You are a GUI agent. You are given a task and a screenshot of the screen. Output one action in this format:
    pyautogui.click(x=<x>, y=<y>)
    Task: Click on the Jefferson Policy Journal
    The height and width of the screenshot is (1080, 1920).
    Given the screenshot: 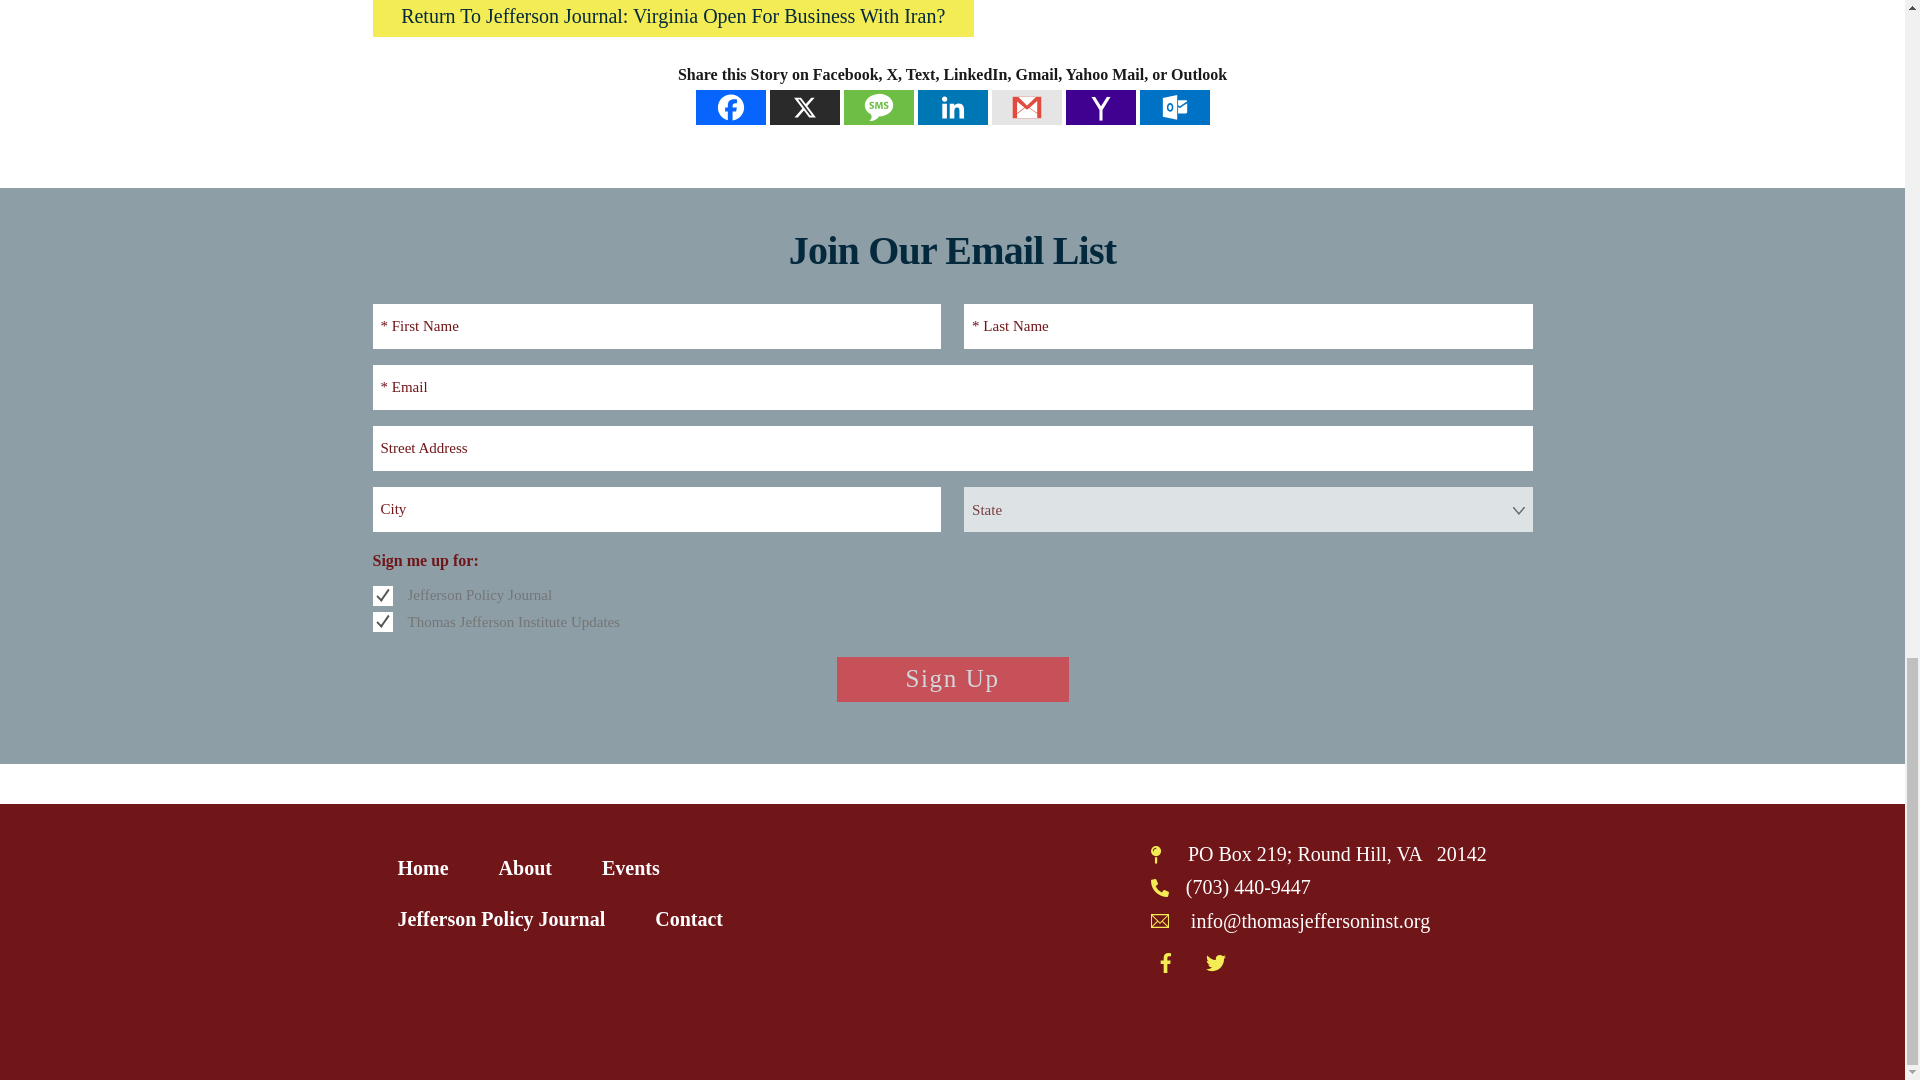 What is the action you would take?
    pyautogui.click(x=382, y=596)
    